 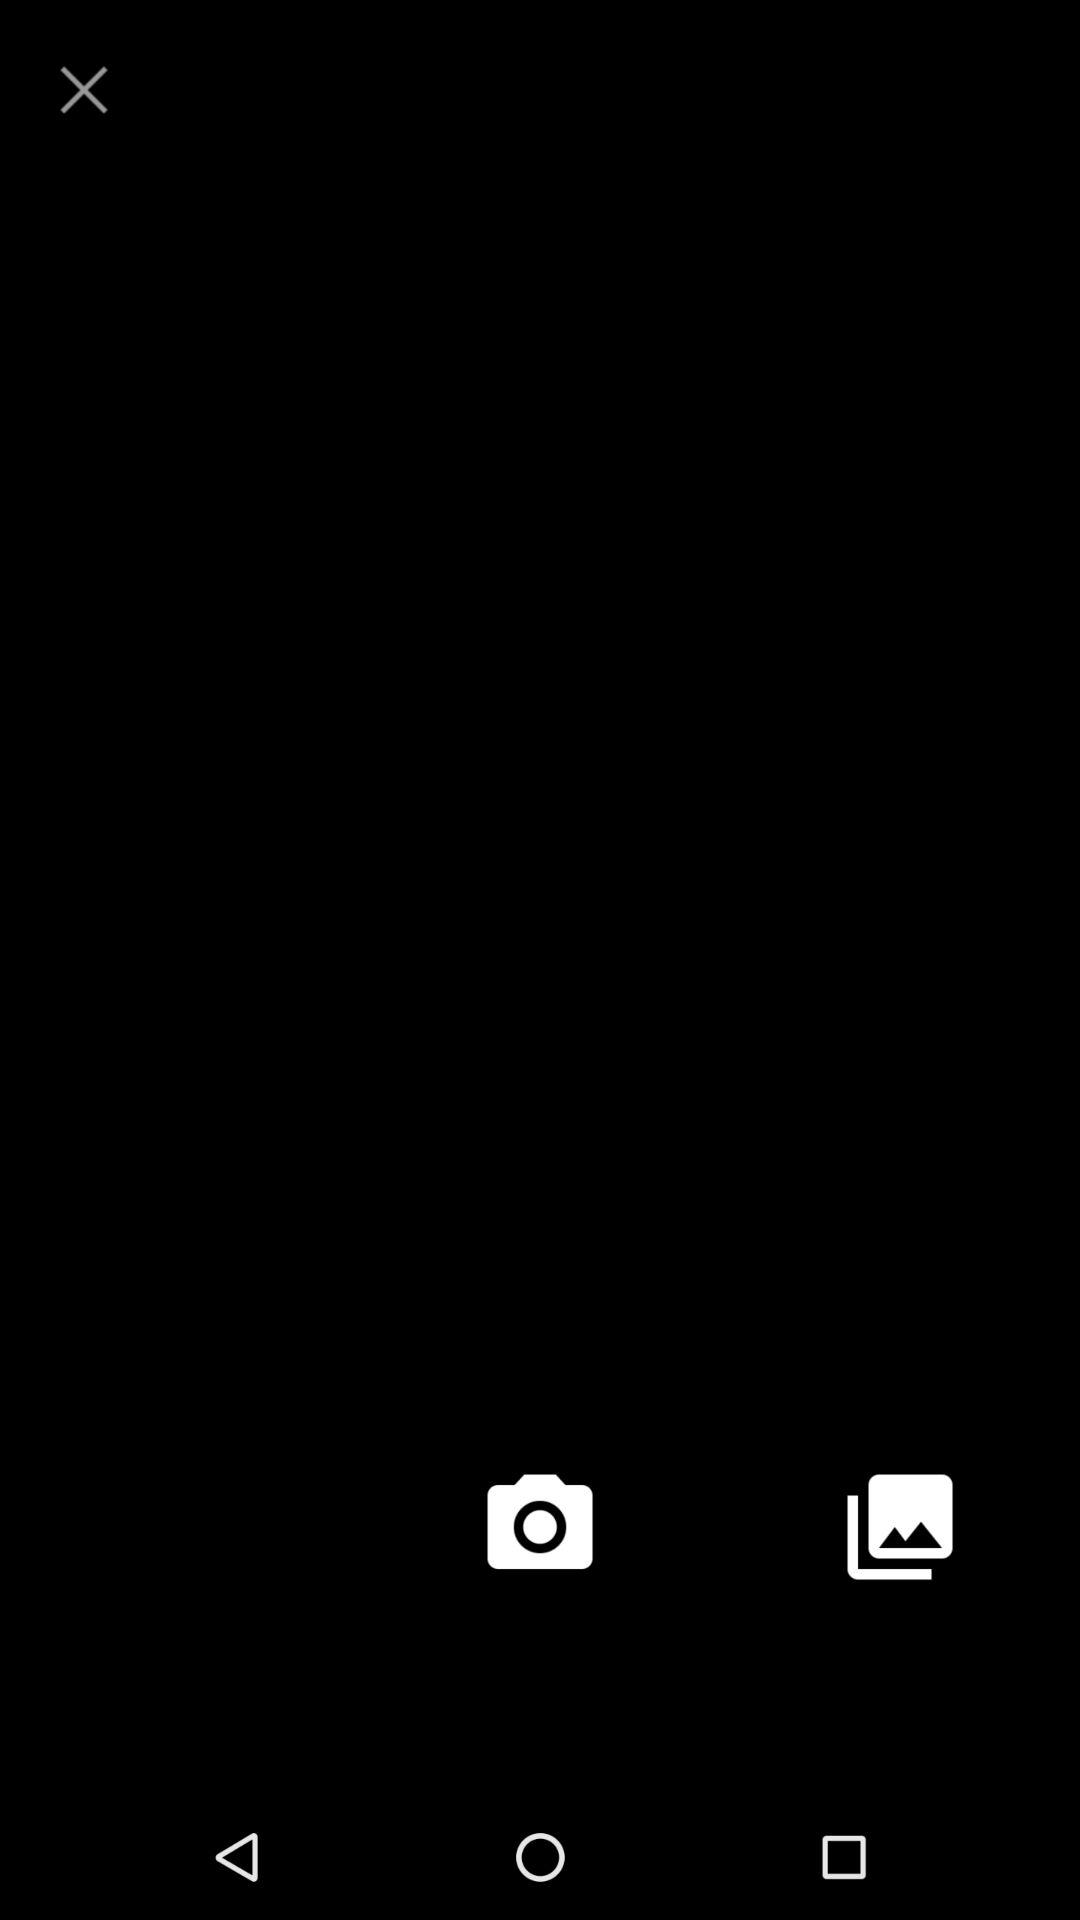 What do you see at coordinates (84, 90) in the screenshot?
I see `close page` at bounding box center [84, 90].